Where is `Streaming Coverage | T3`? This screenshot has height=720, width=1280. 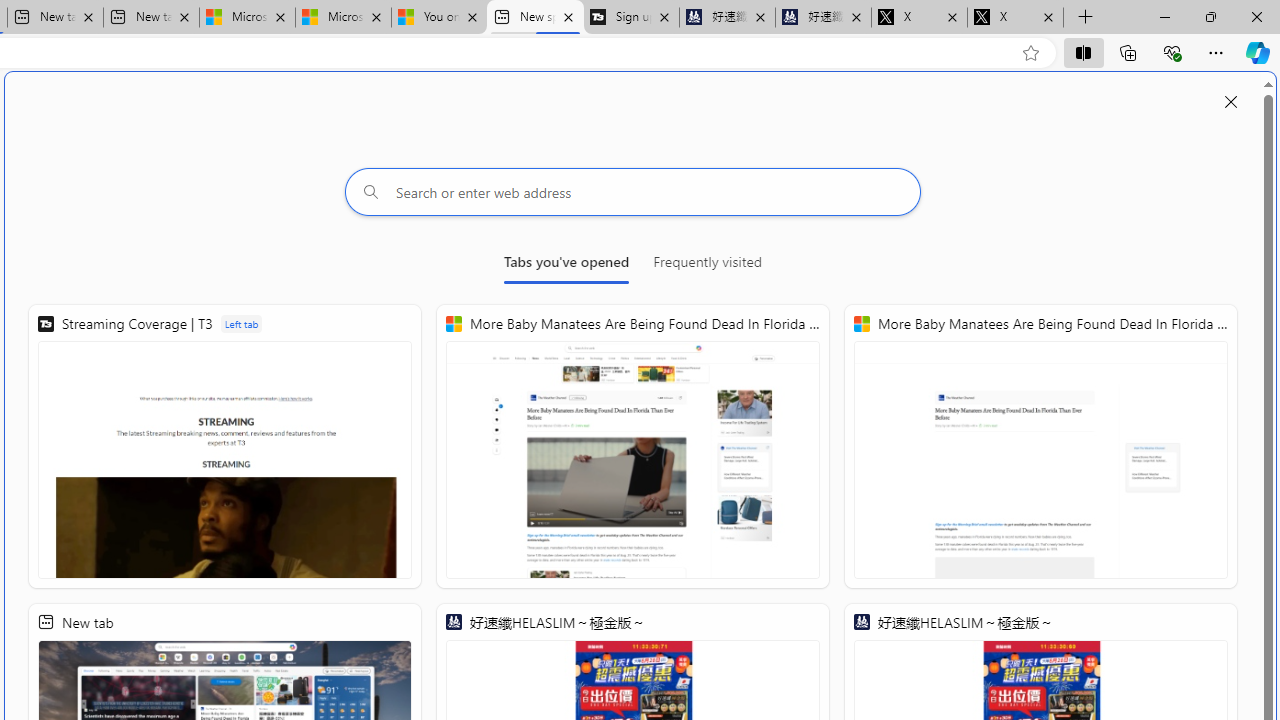 Streaming Coverage | T3 is located at coordinates (225, 446).